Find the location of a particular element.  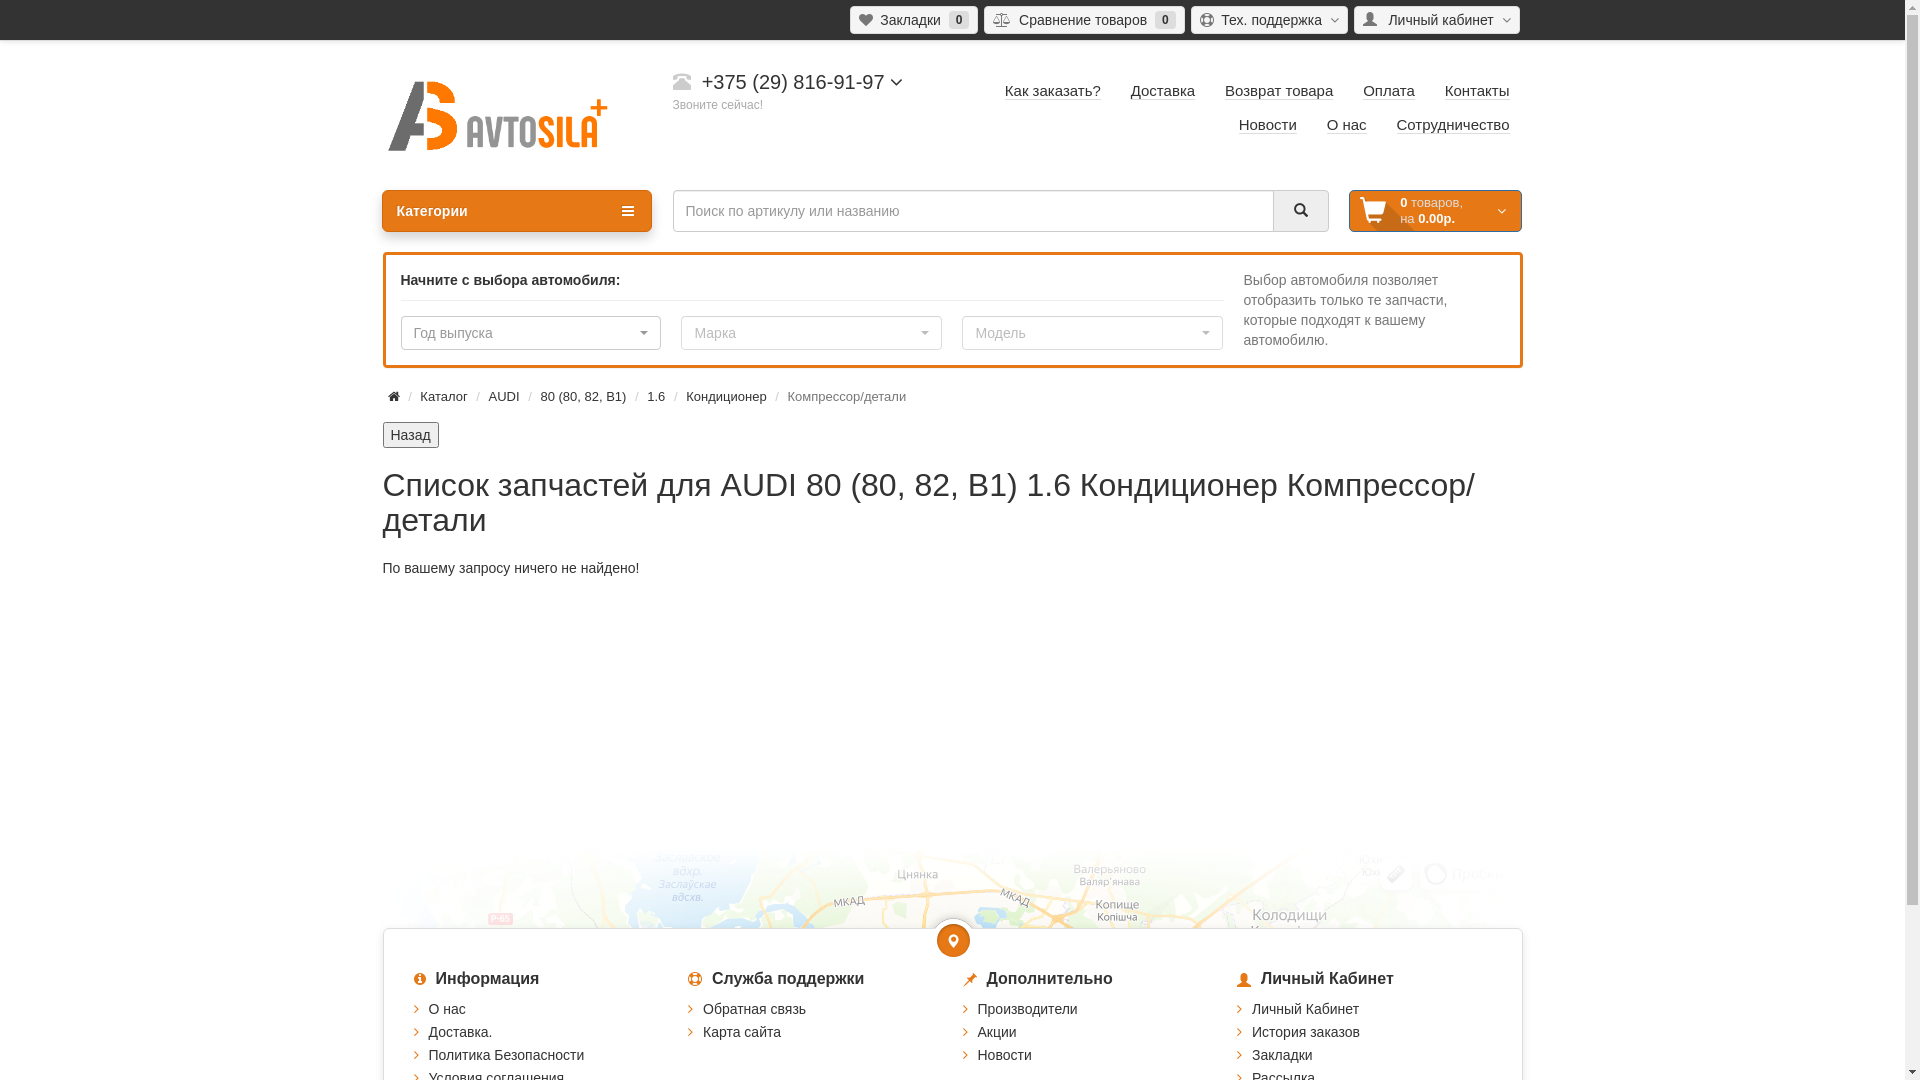

AUDI is located at coordinates (504, 396).